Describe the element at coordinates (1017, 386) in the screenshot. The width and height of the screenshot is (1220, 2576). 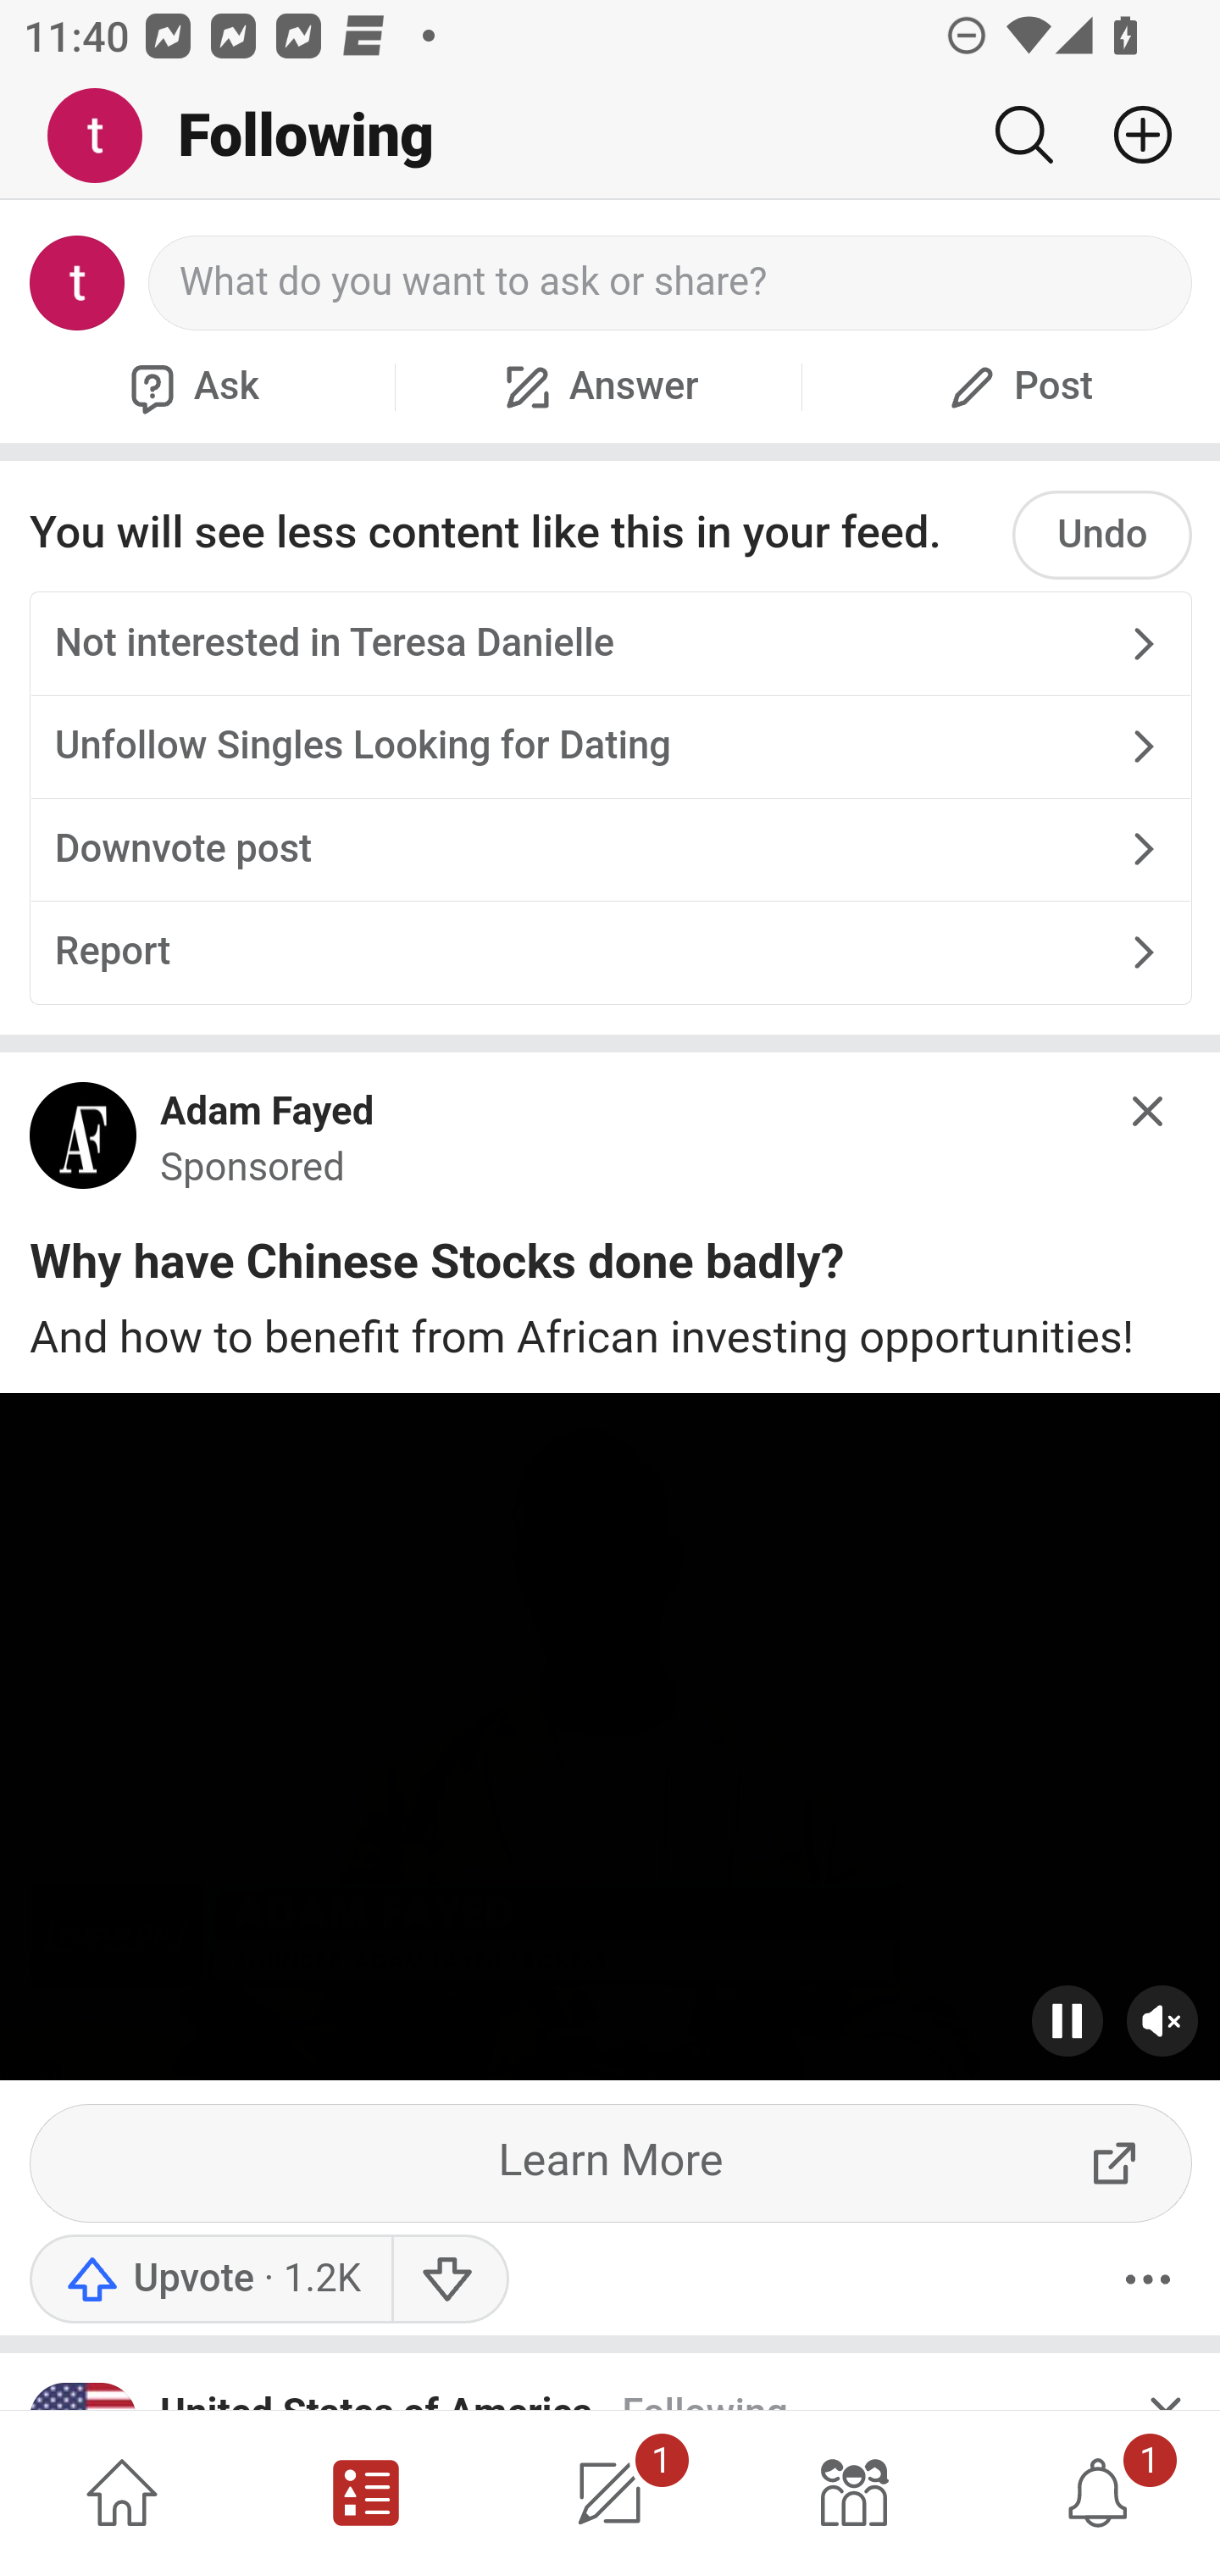
I see `Post` at that location.